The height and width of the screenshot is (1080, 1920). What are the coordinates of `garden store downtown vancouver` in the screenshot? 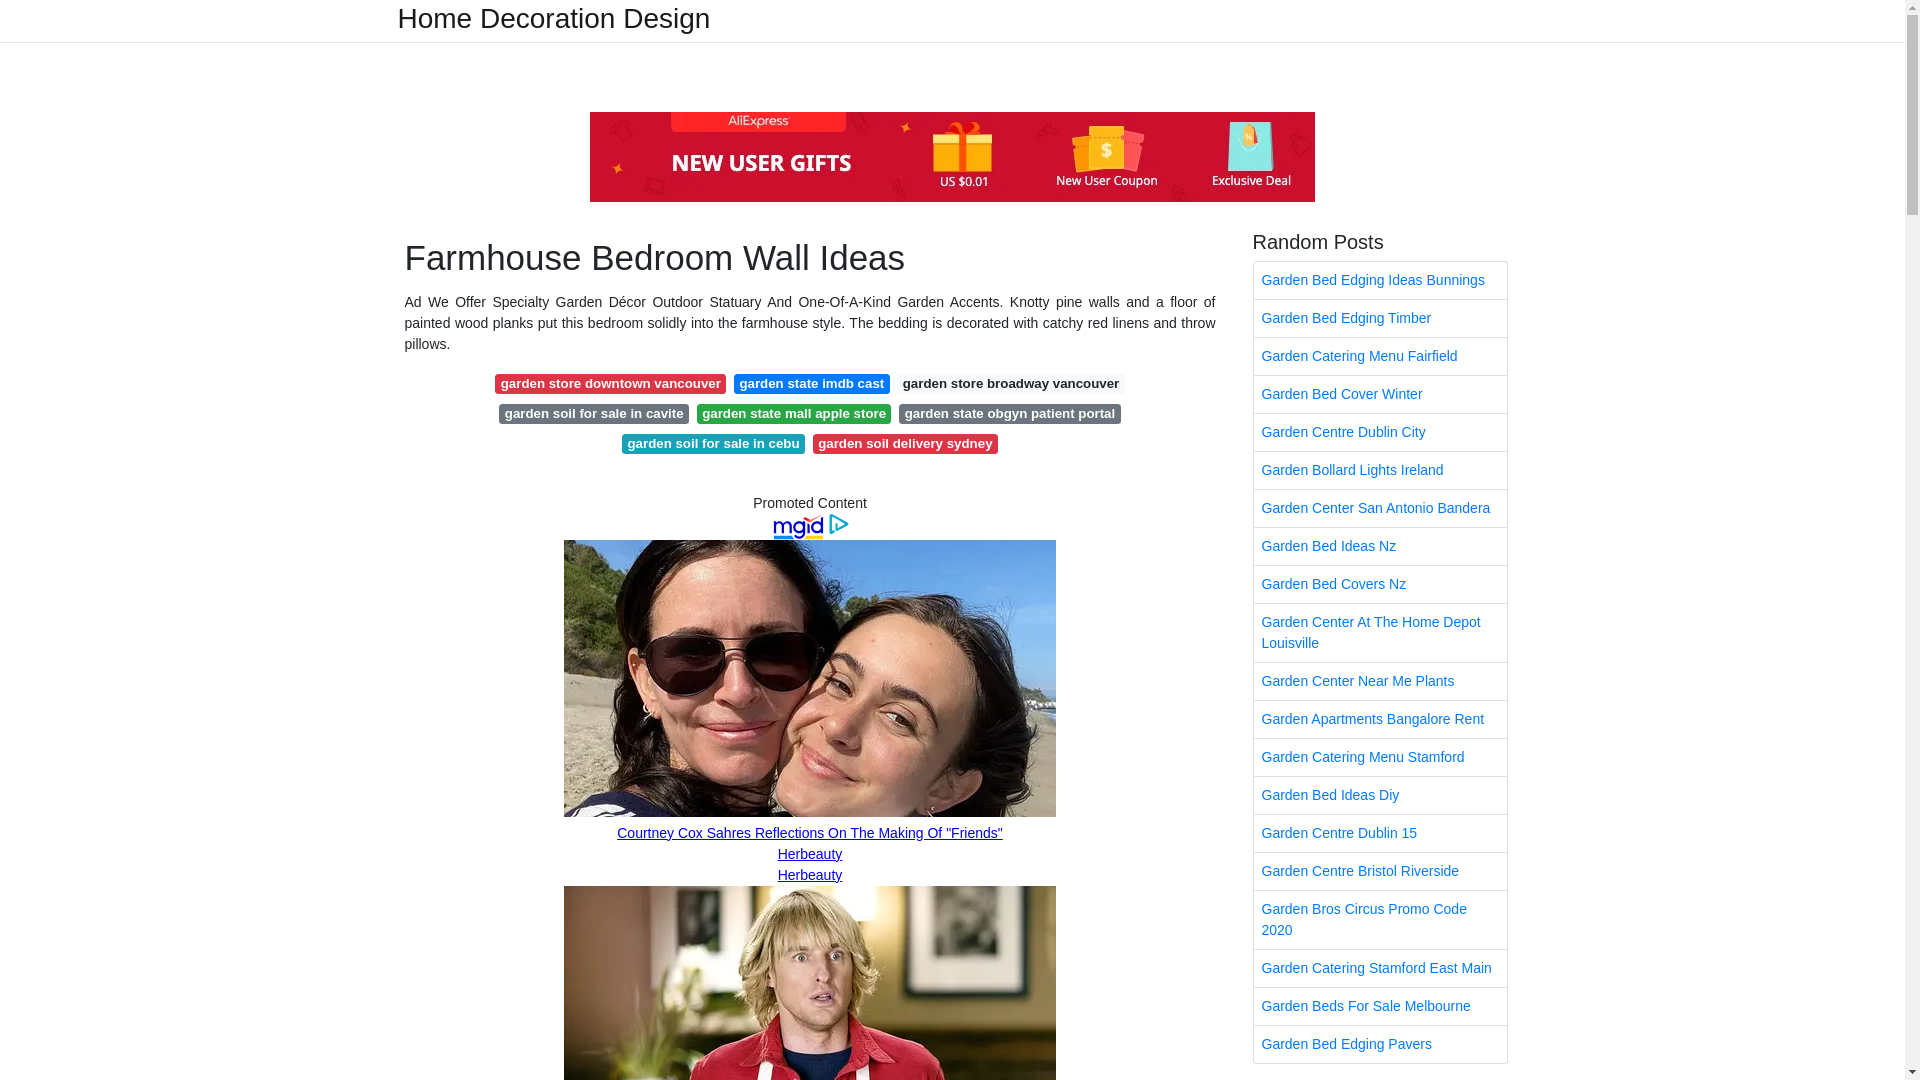 It's located at (610, 384).